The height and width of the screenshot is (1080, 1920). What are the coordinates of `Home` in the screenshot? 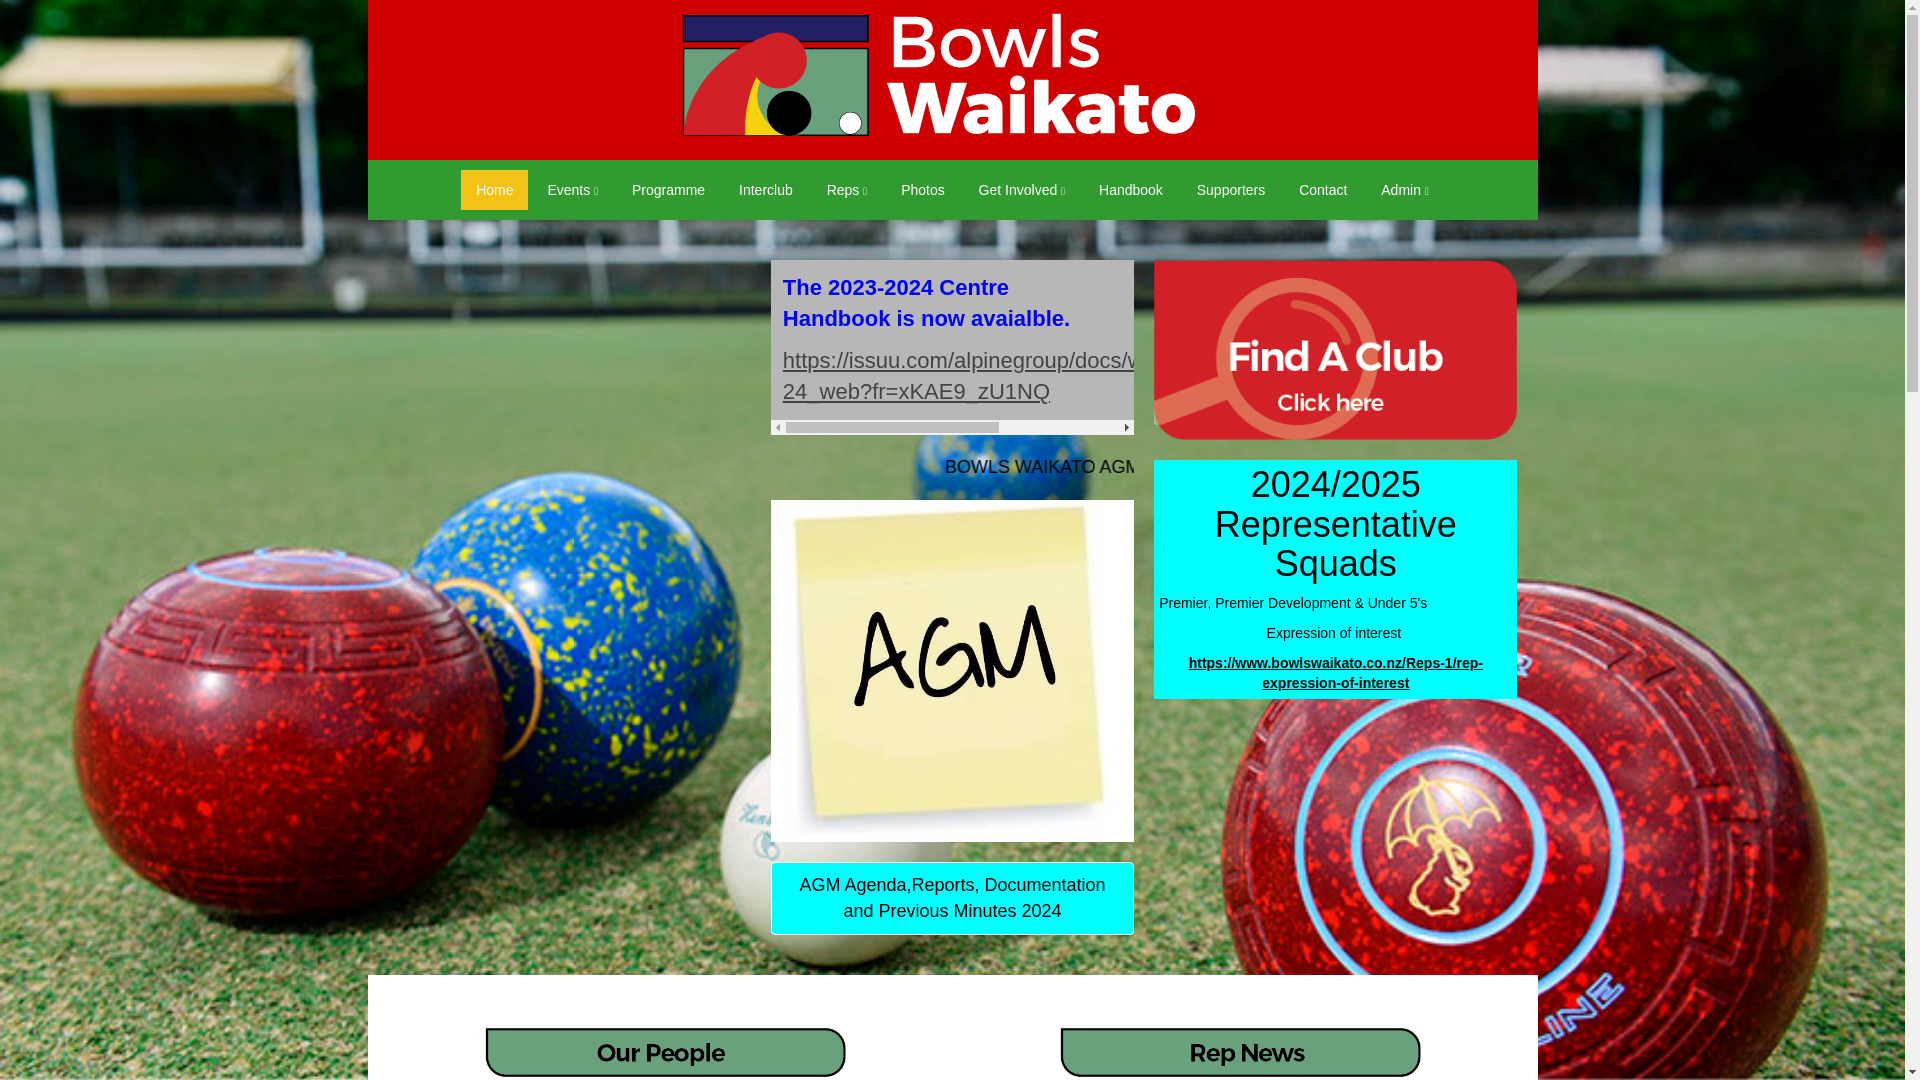 It's located at (494, 189).